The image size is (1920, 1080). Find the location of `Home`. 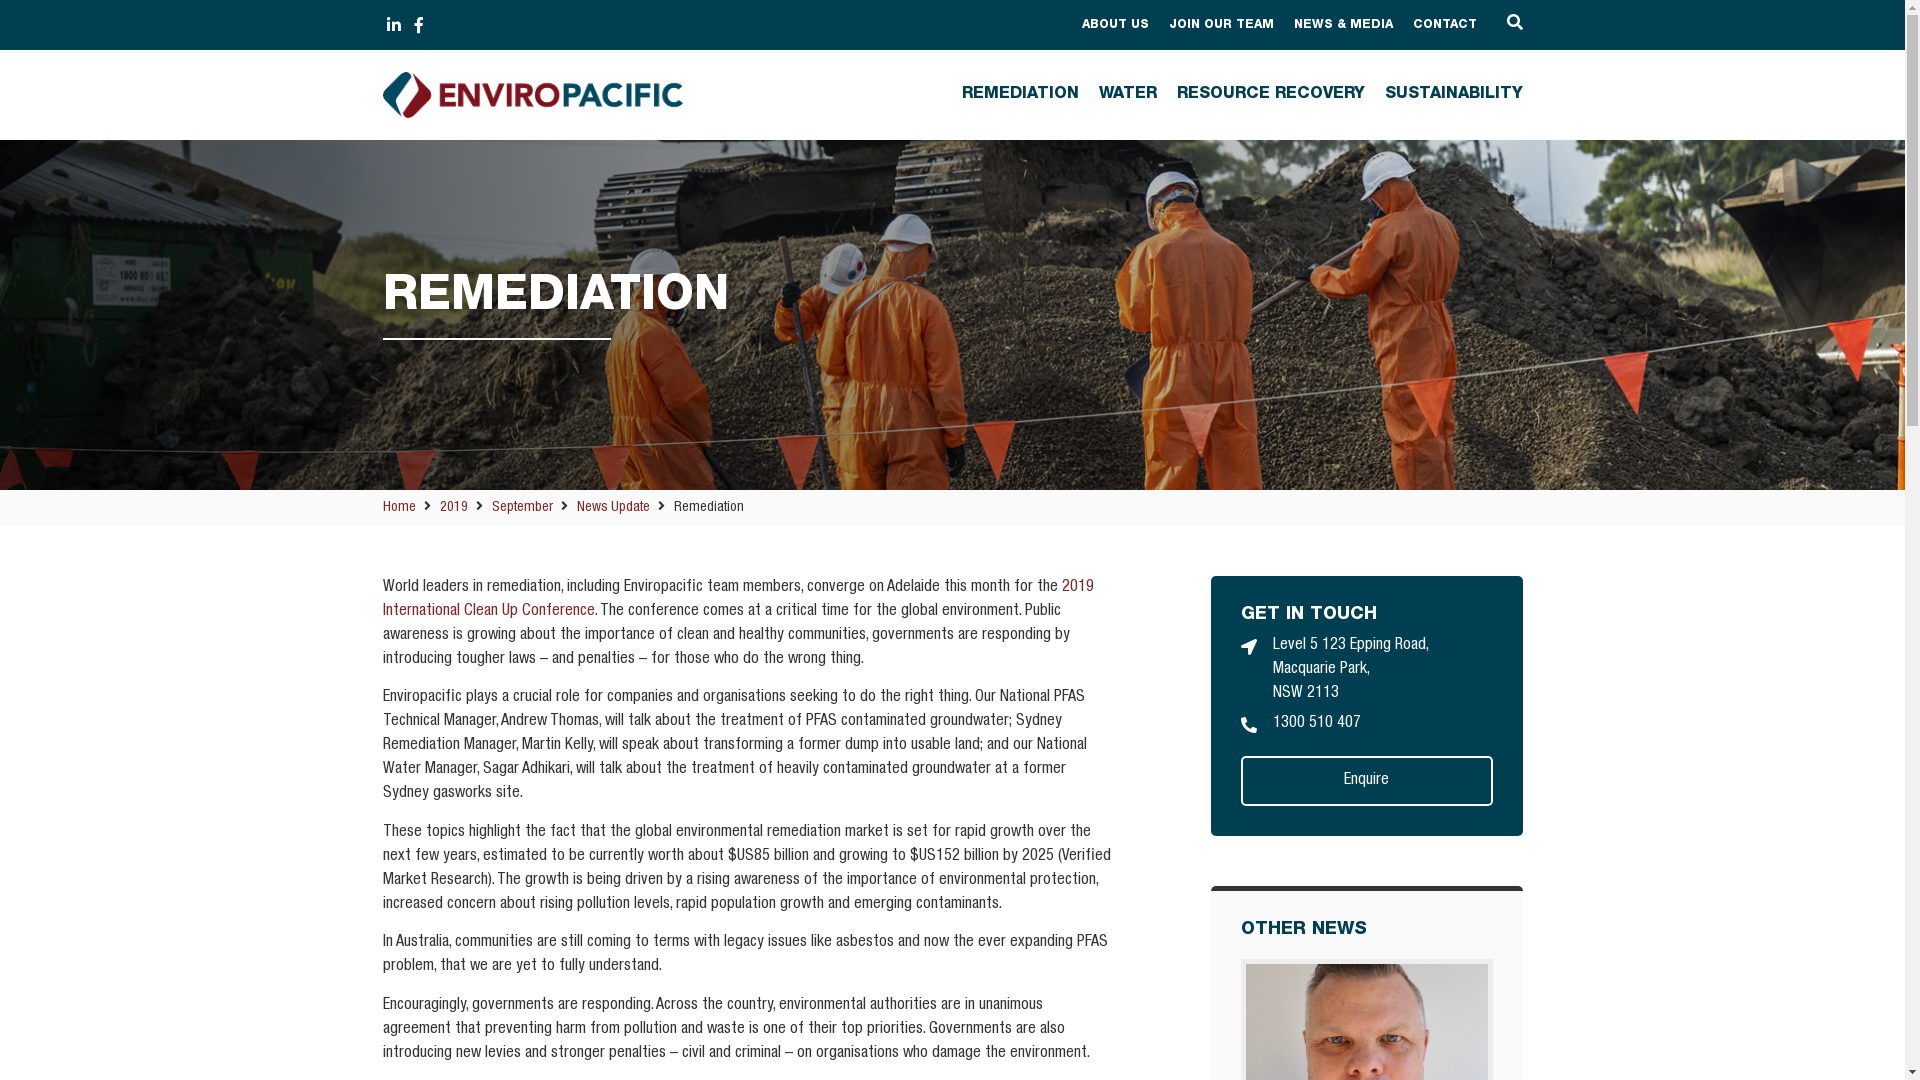

Home is located at coordinates (398, 508).